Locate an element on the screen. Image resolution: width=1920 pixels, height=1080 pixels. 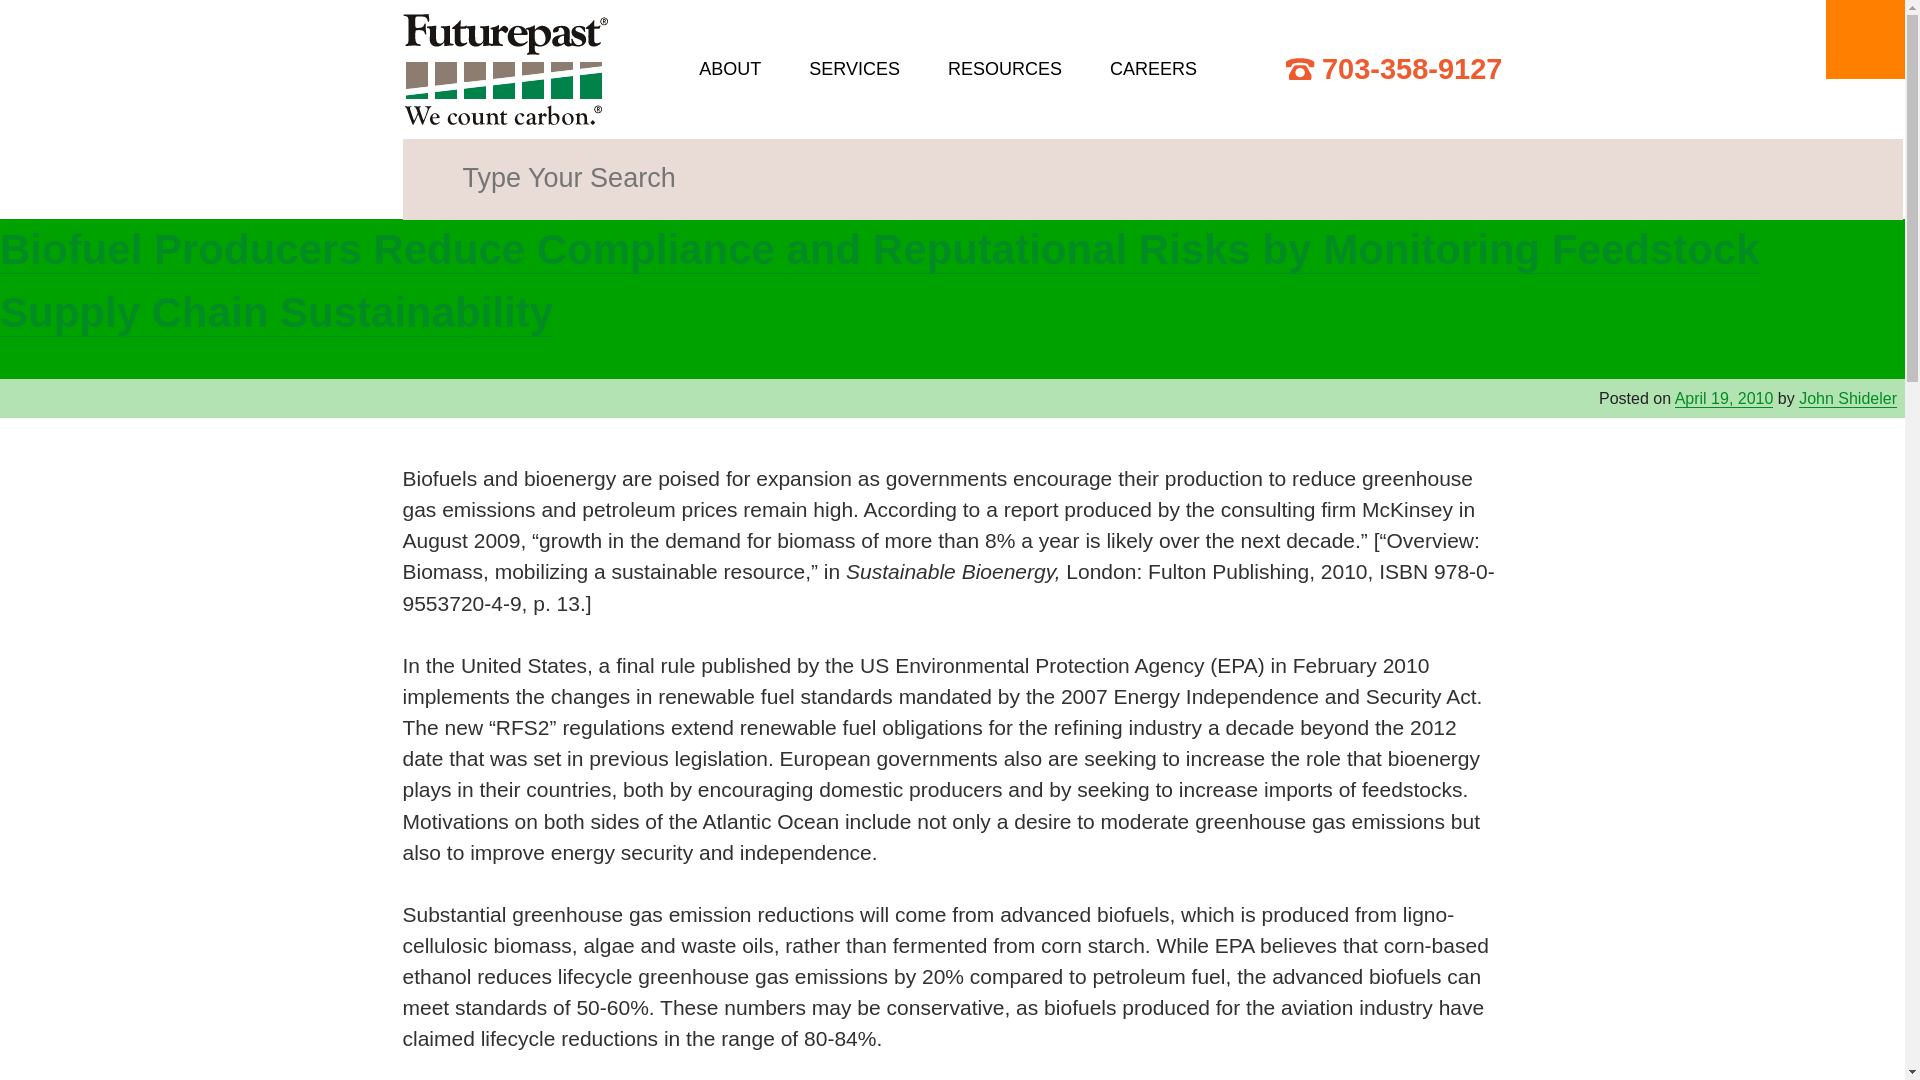
ABOUT is located at coordinates (729, 70).